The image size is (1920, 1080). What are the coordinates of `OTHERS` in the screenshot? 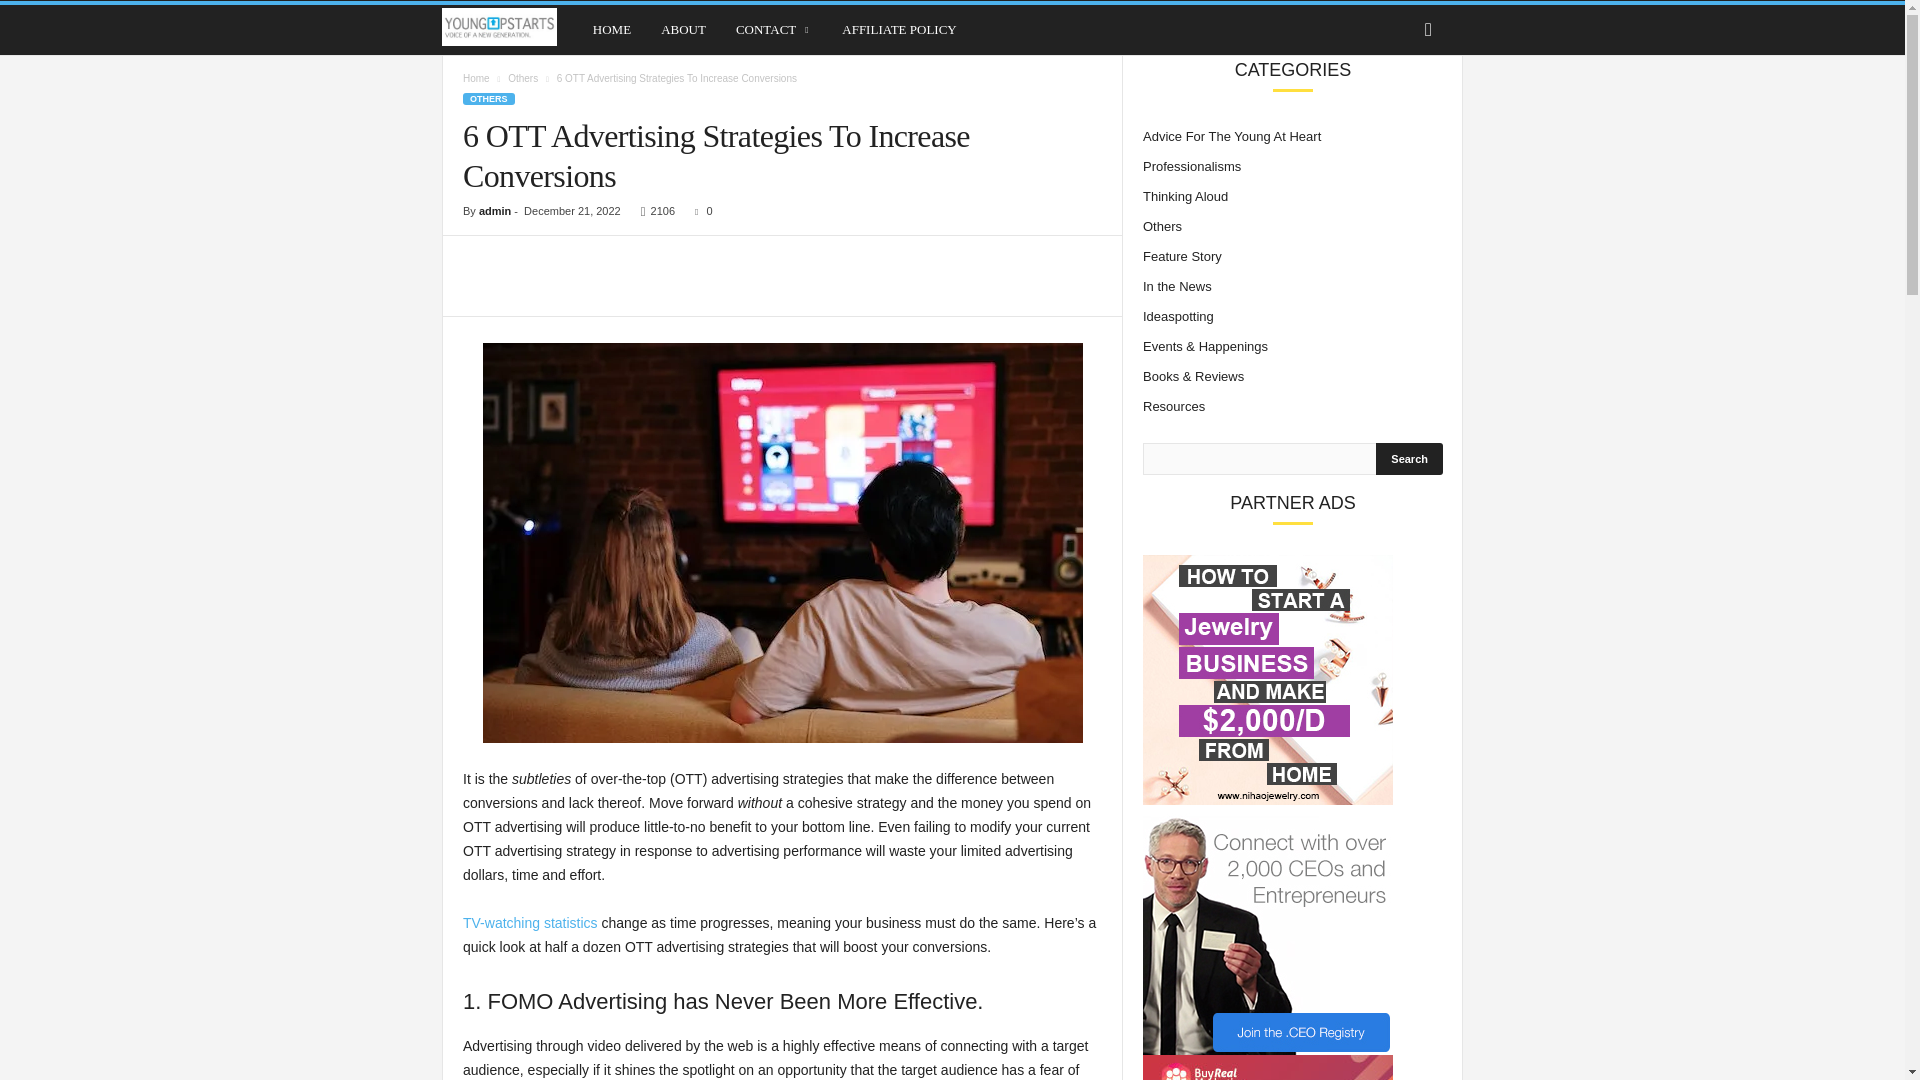 It's located at (488, 98).